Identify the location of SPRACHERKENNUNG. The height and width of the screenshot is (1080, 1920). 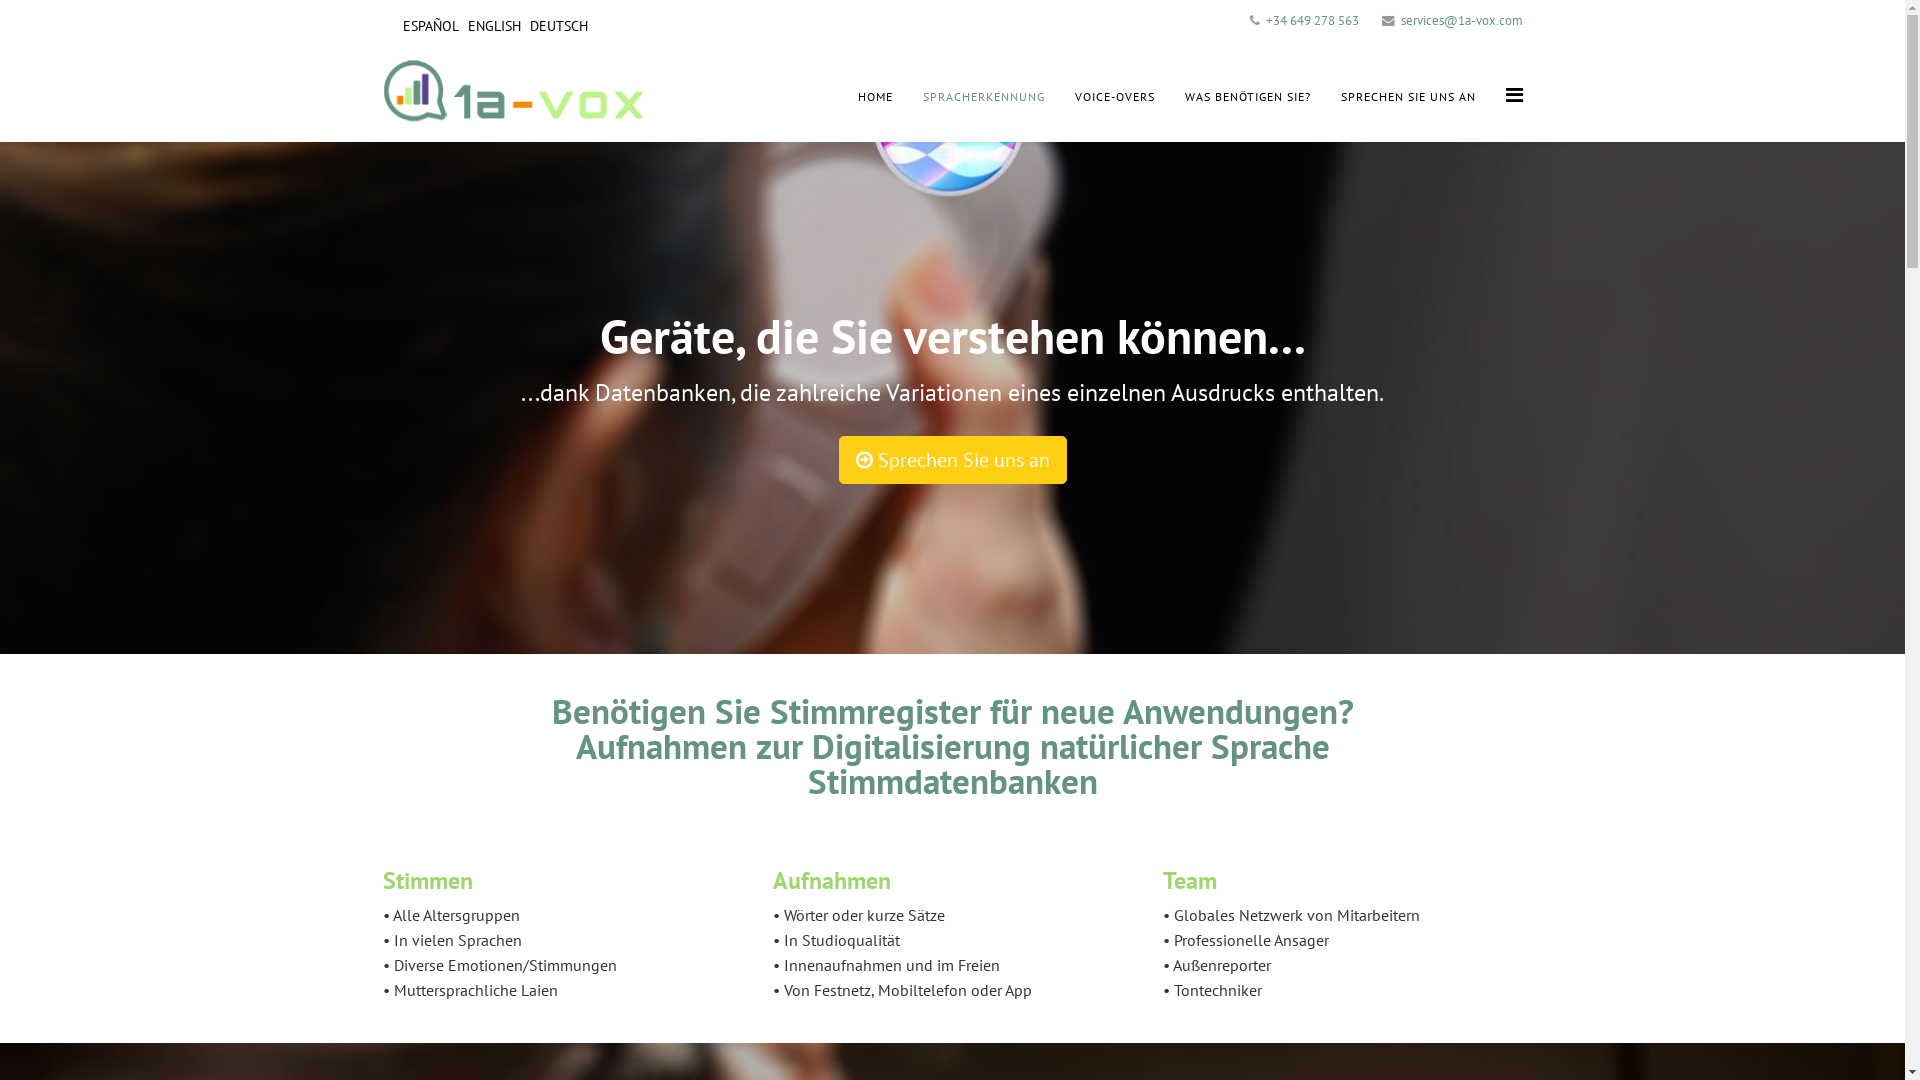
(984, 97).